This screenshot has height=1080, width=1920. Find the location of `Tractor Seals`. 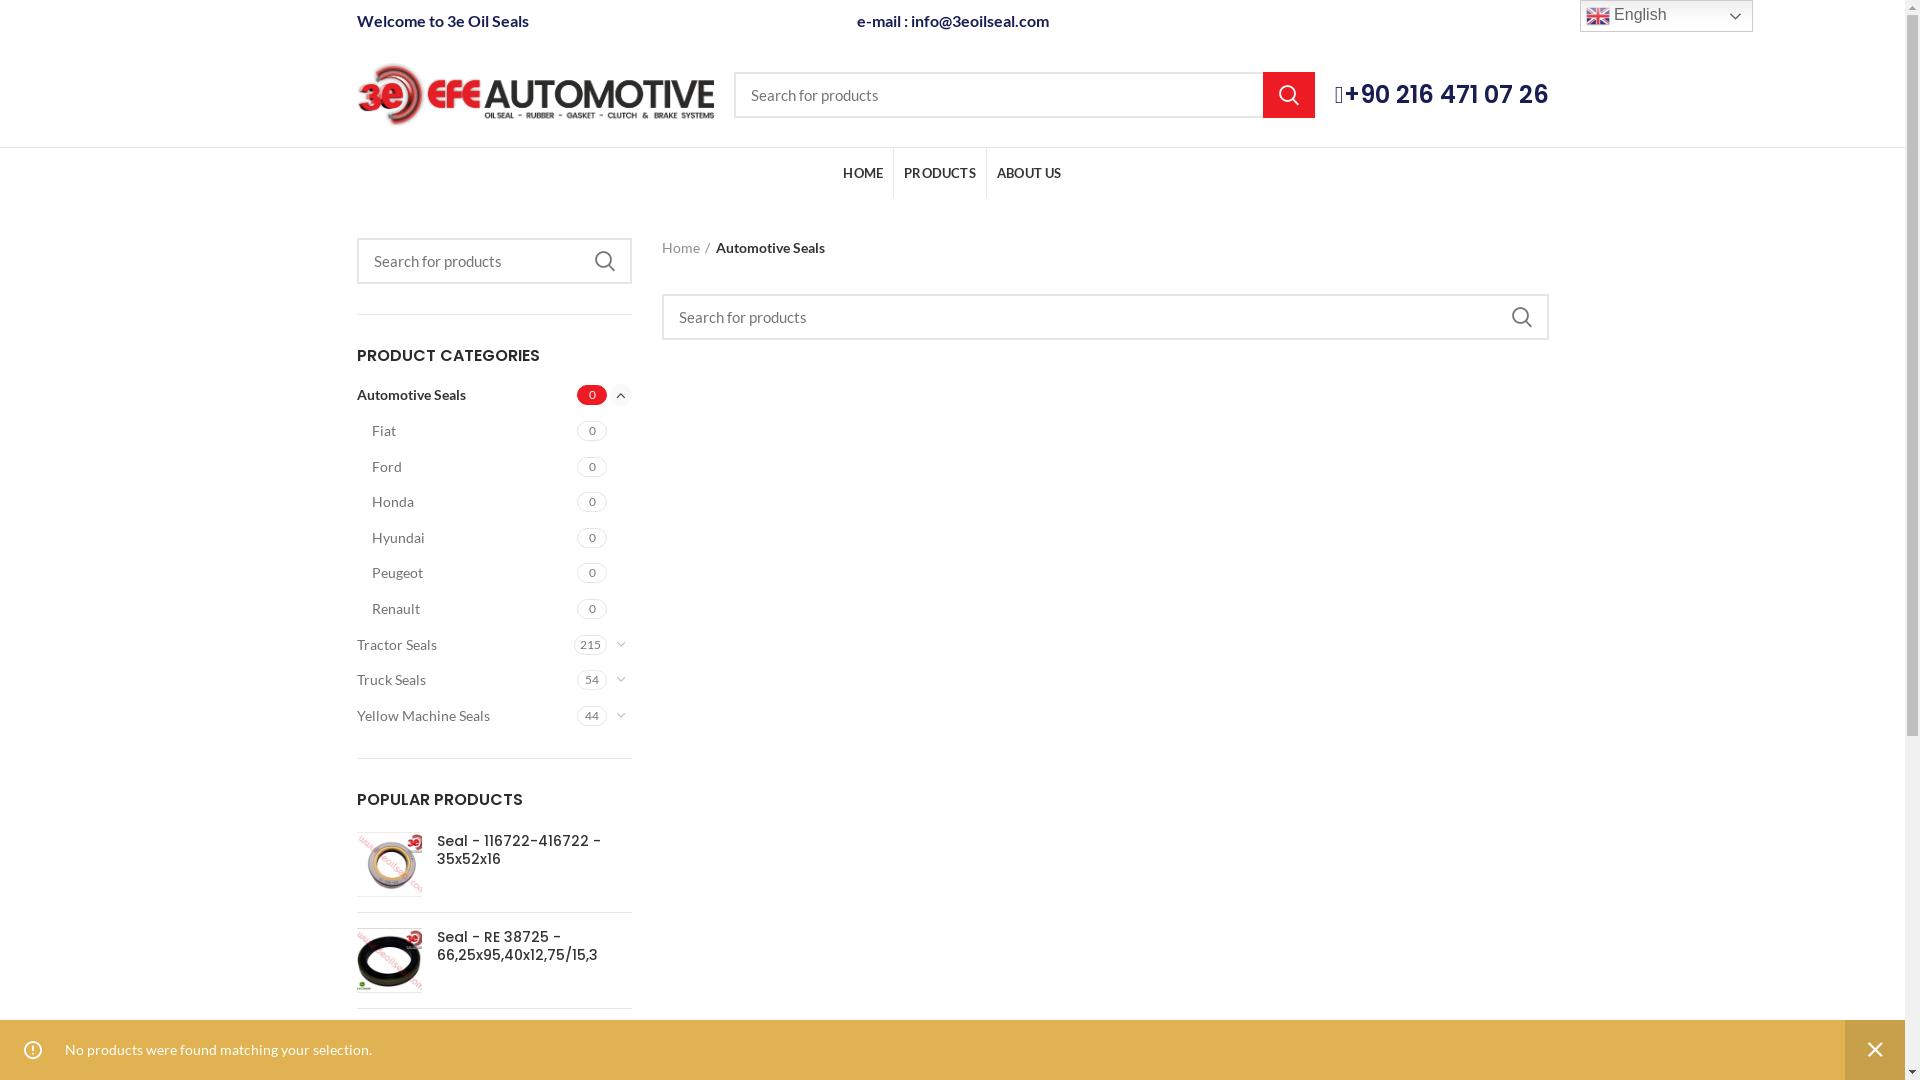

Tractor Seals is located at coordinates (465, 645).